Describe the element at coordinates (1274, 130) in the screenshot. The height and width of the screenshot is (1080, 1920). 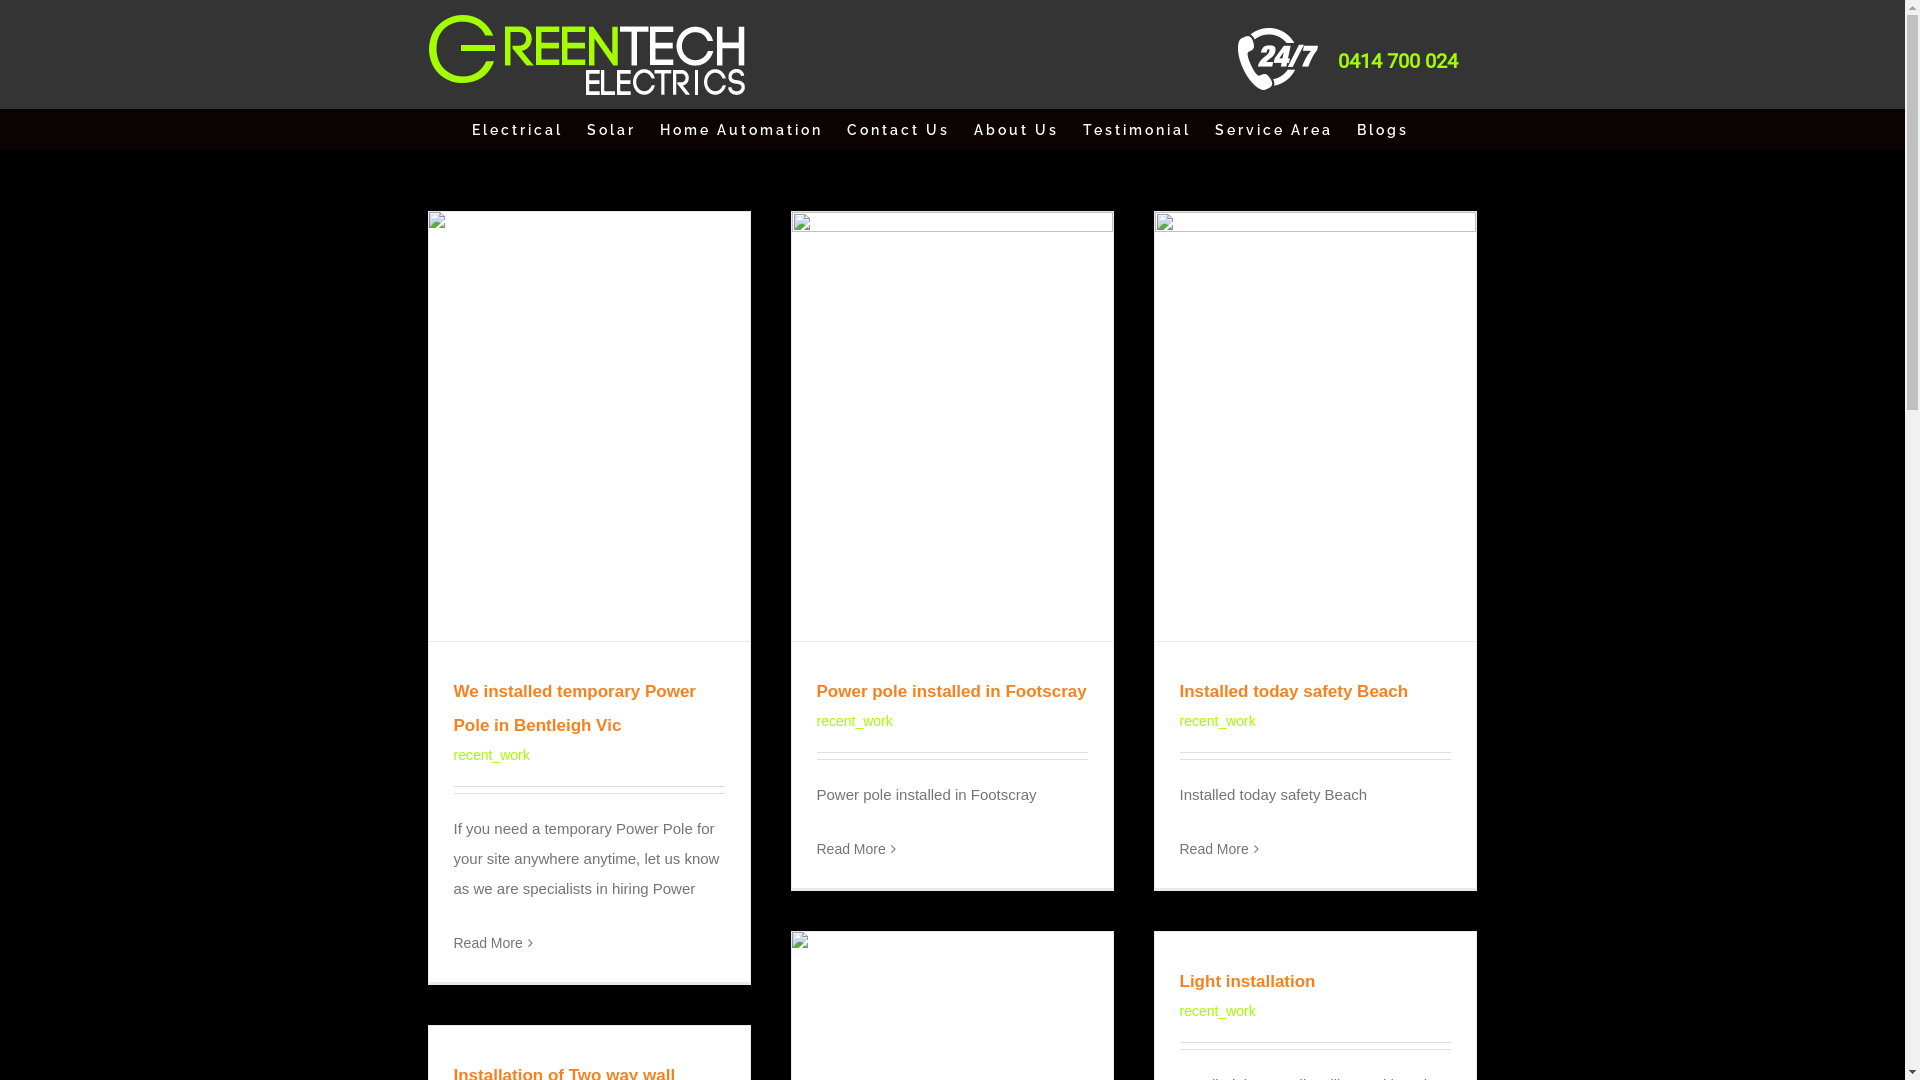
I see `Service Area` at that location.